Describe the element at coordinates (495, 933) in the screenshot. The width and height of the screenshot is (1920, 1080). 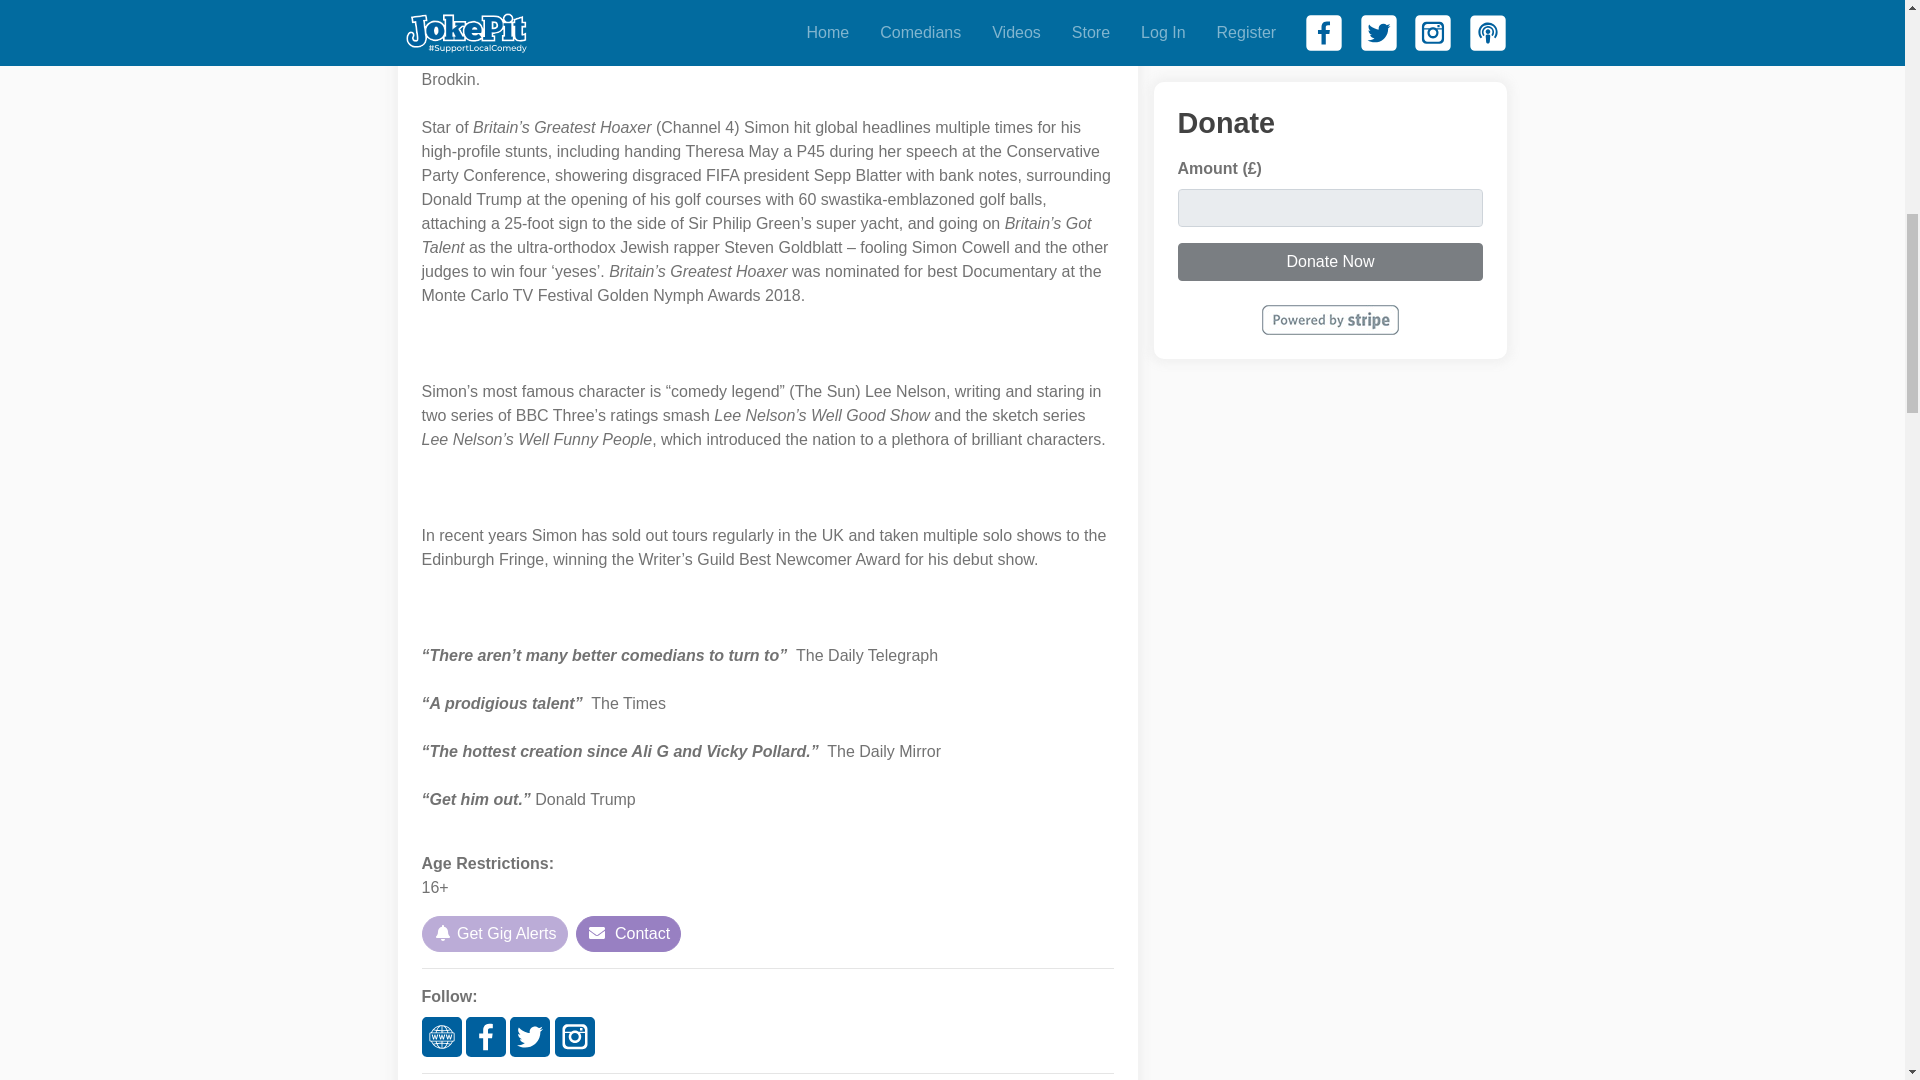
I see `Get Gig Alerts` at that location.